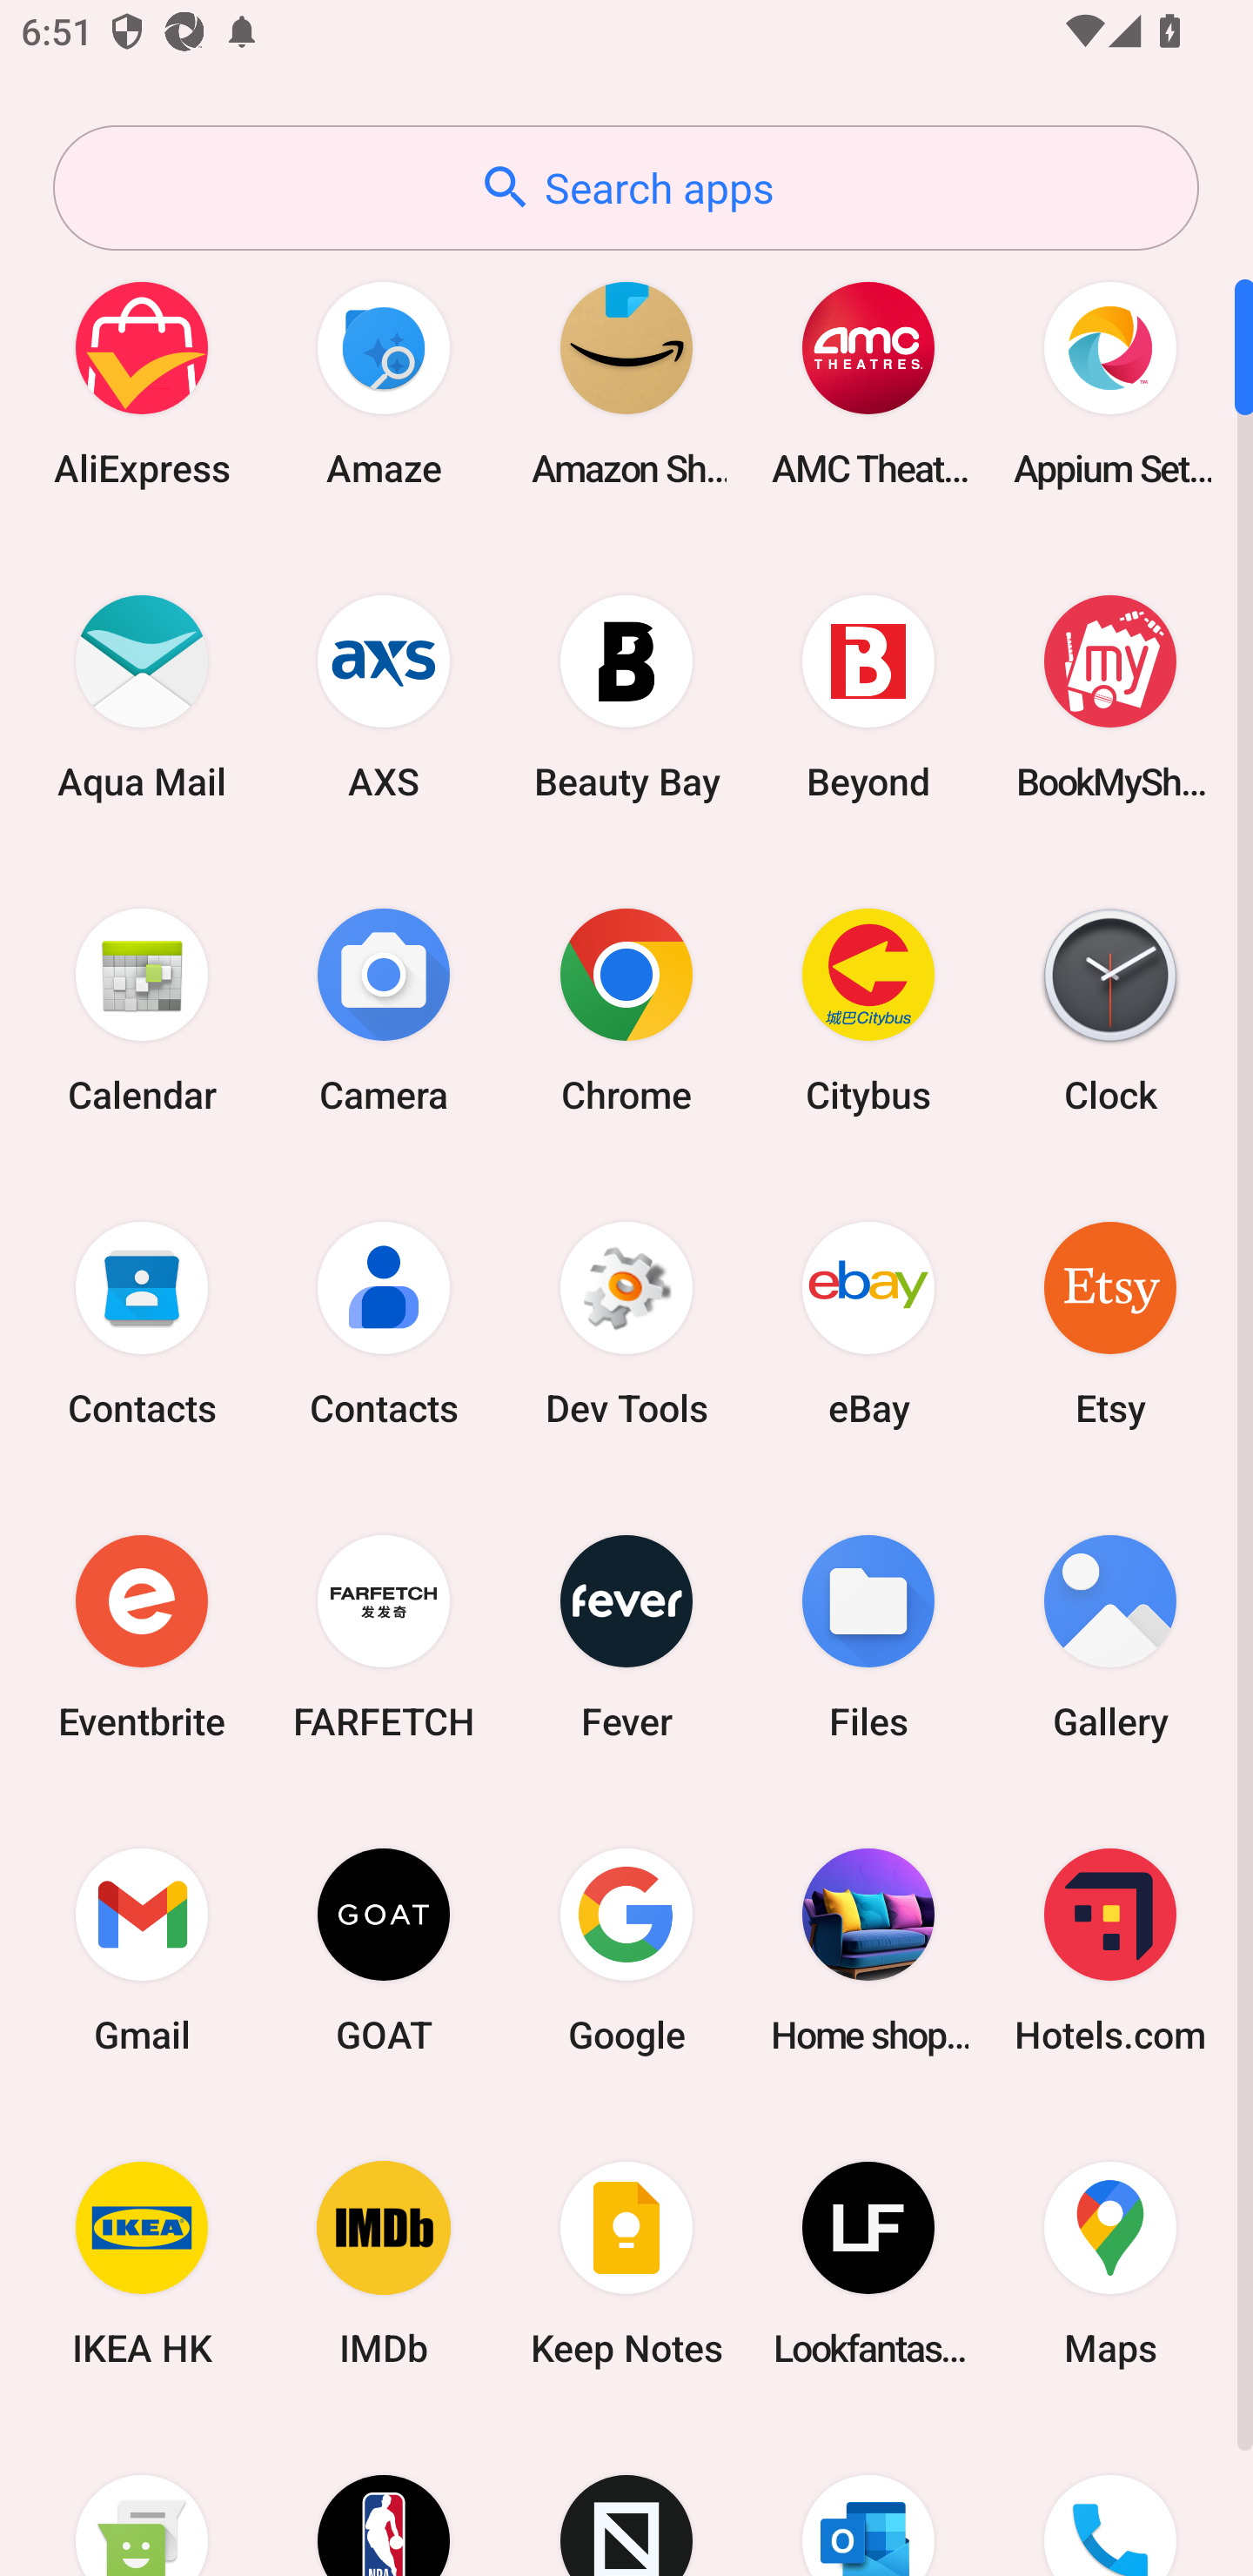 The image size is (1253, 2576). Describe the element at coordinates (142, 1949) in the screenshot. I see `Gmail` at that location.